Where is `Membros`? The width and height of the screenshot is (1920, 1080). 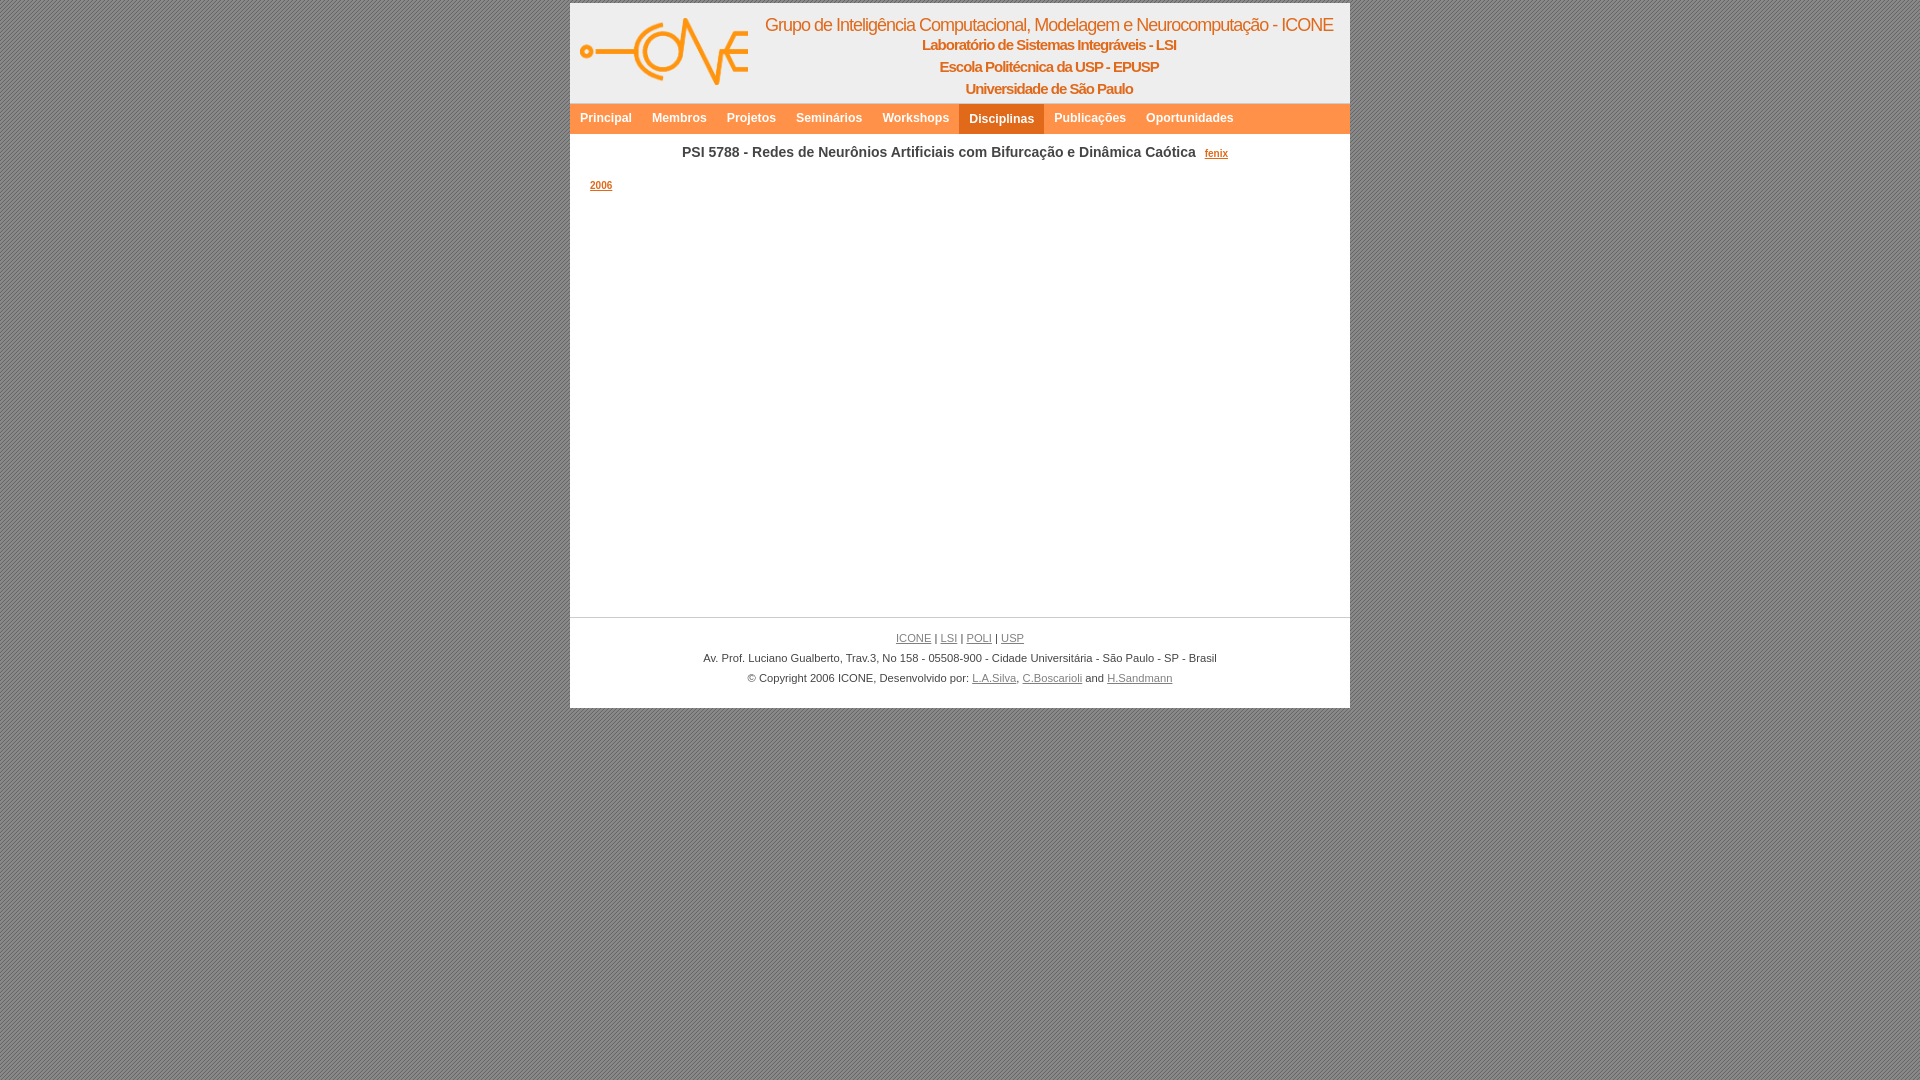
Membros is located at coordinates (680, 118).